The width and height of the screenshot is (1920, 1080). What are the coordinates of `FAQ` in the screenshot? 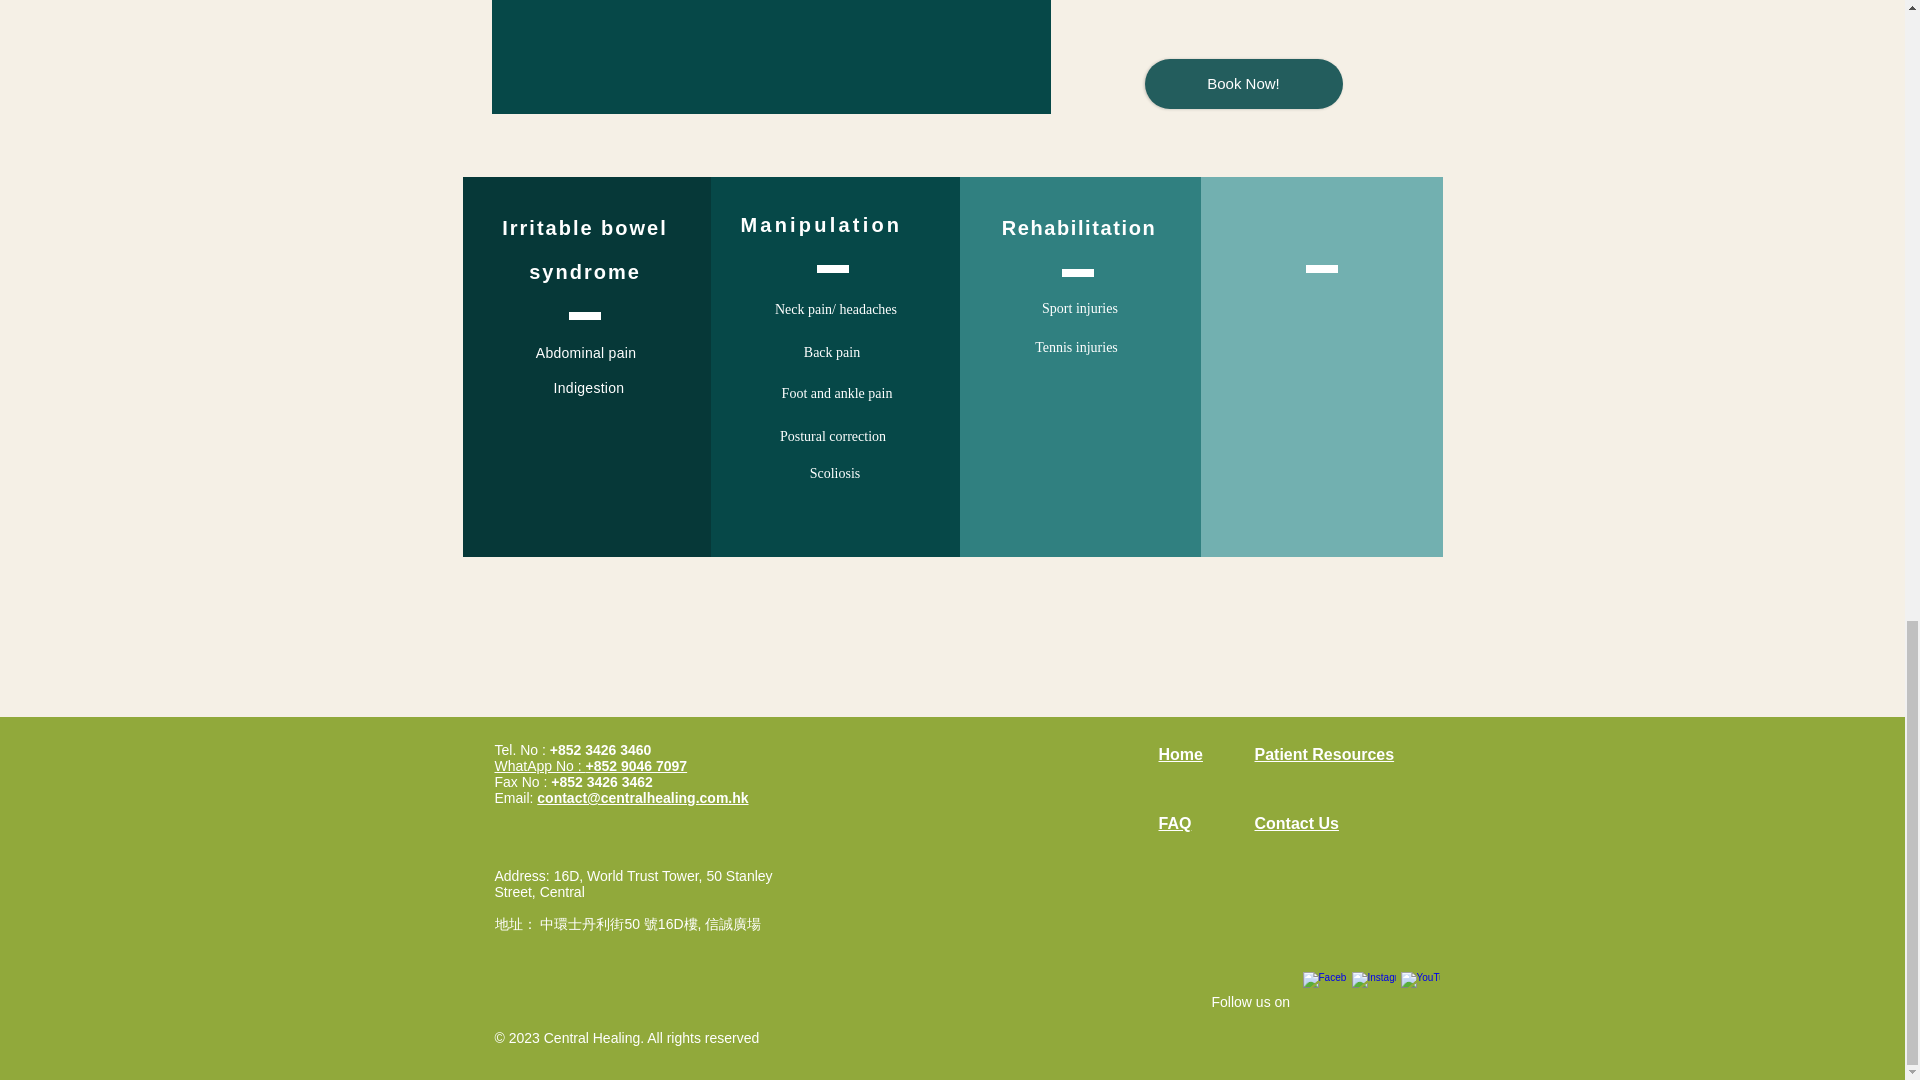 It's located at (1174, 823).